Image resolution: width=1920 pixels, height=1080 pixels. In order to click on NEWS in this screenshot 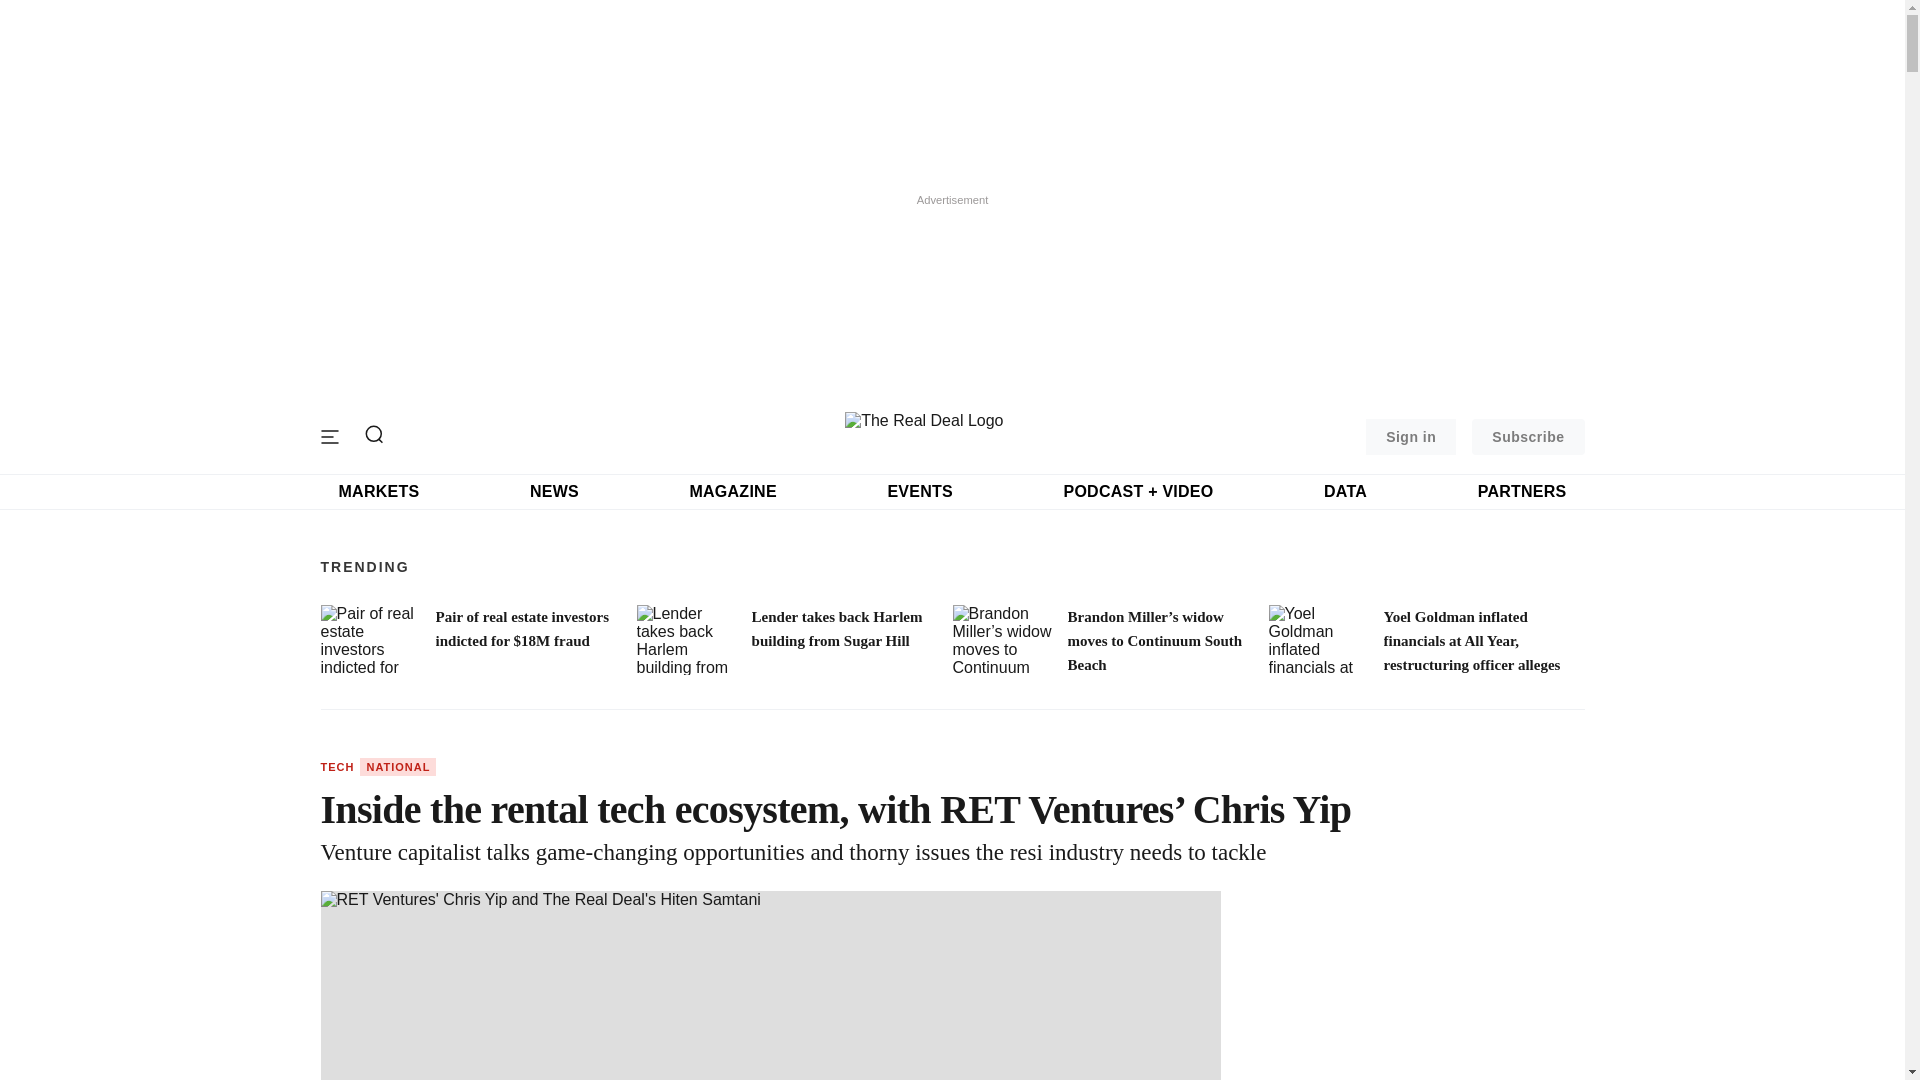, I will do `click(554, 492)`.